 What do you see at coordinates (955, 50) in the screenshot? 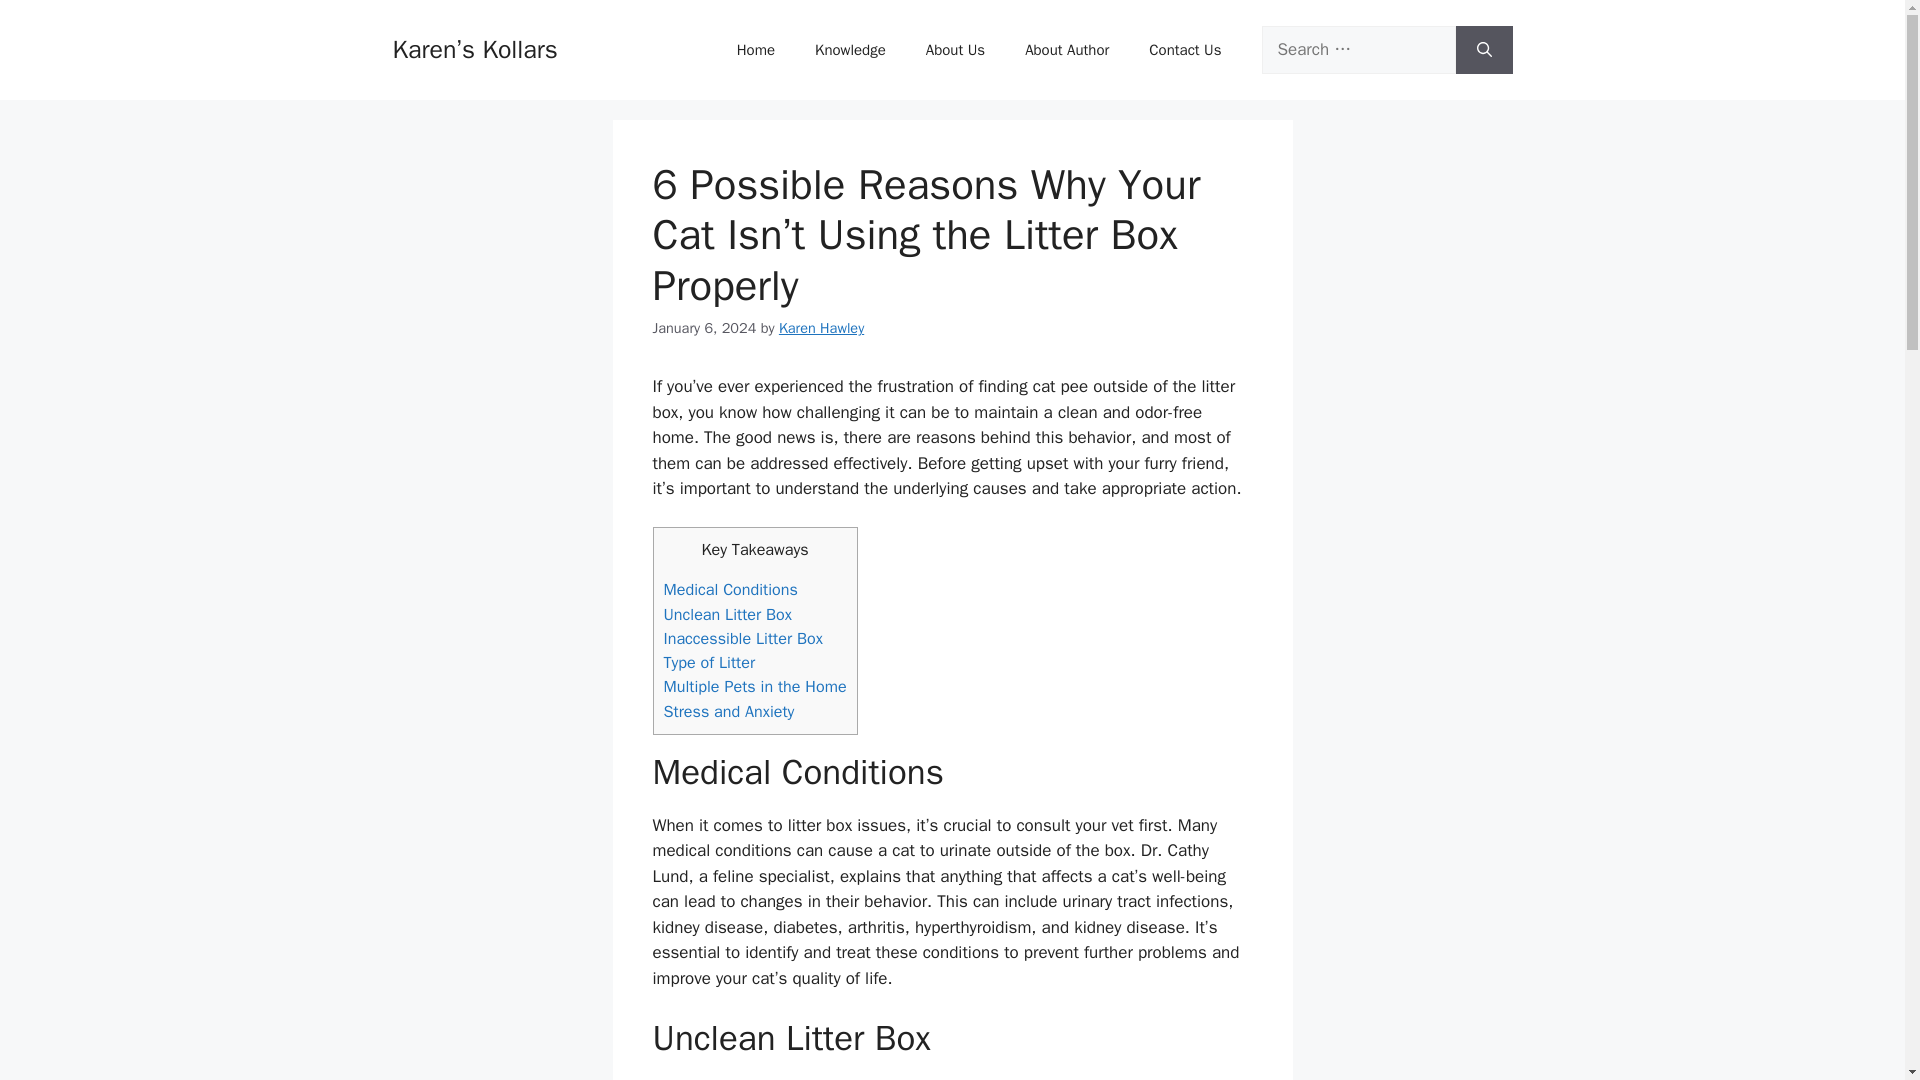
I see `About Us` at bounding box center [955, 50].